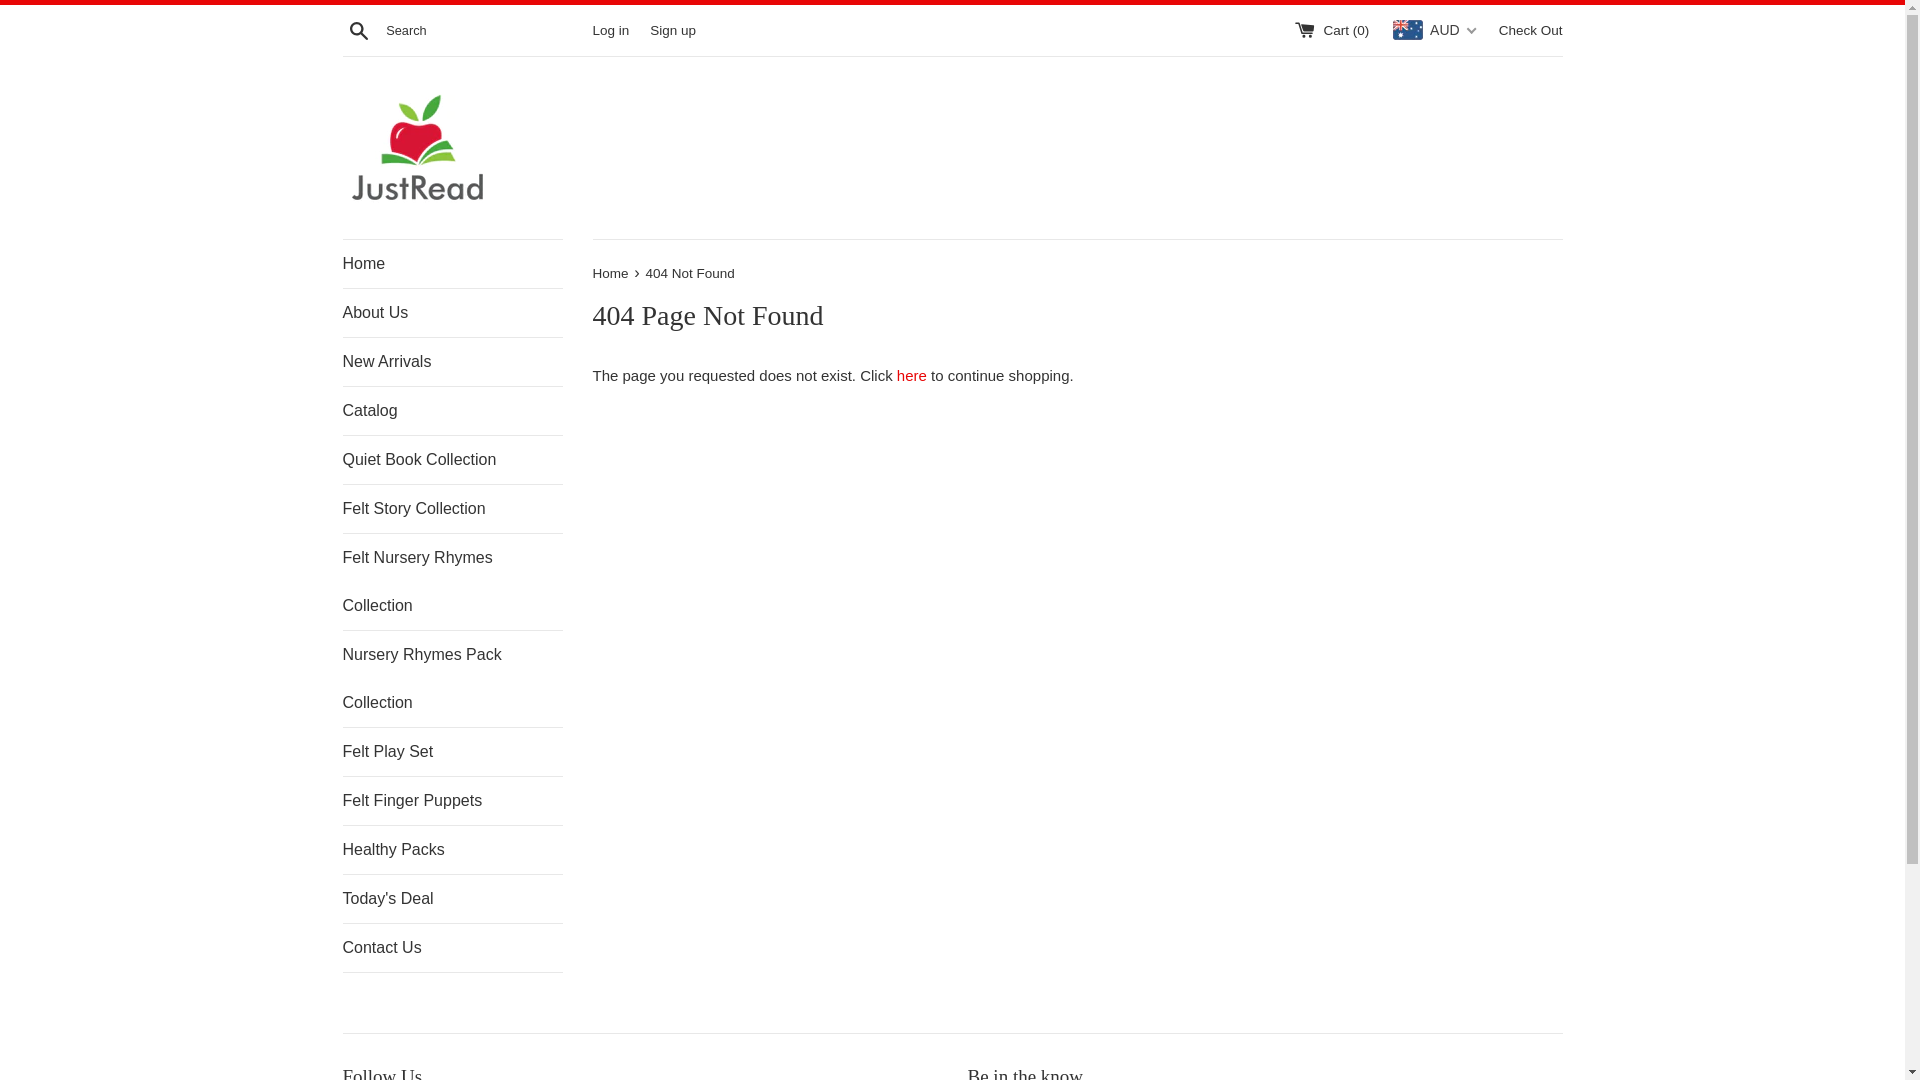 The height and width of the screenshot is (1080, 1920). I want to click on Catalog, so click(452, 411).